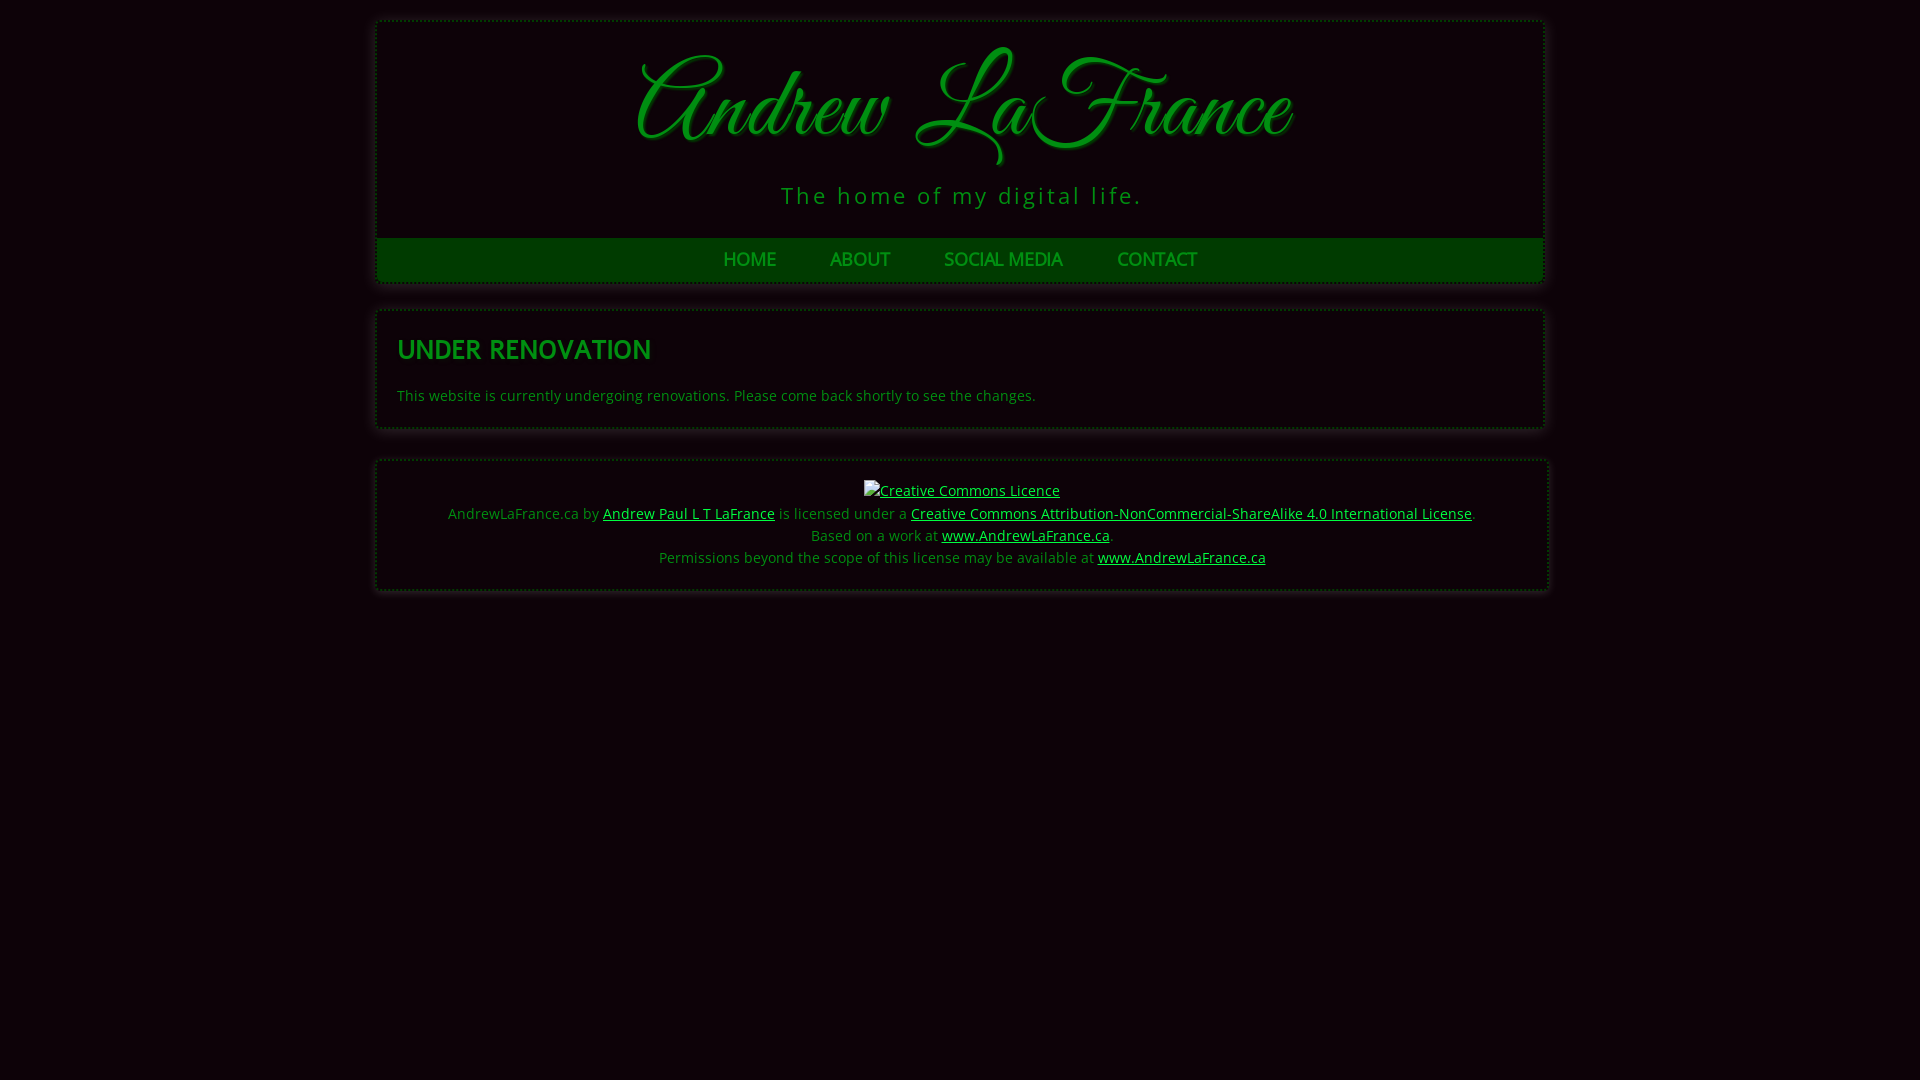  I want to click on HOME, so click(749, 260).